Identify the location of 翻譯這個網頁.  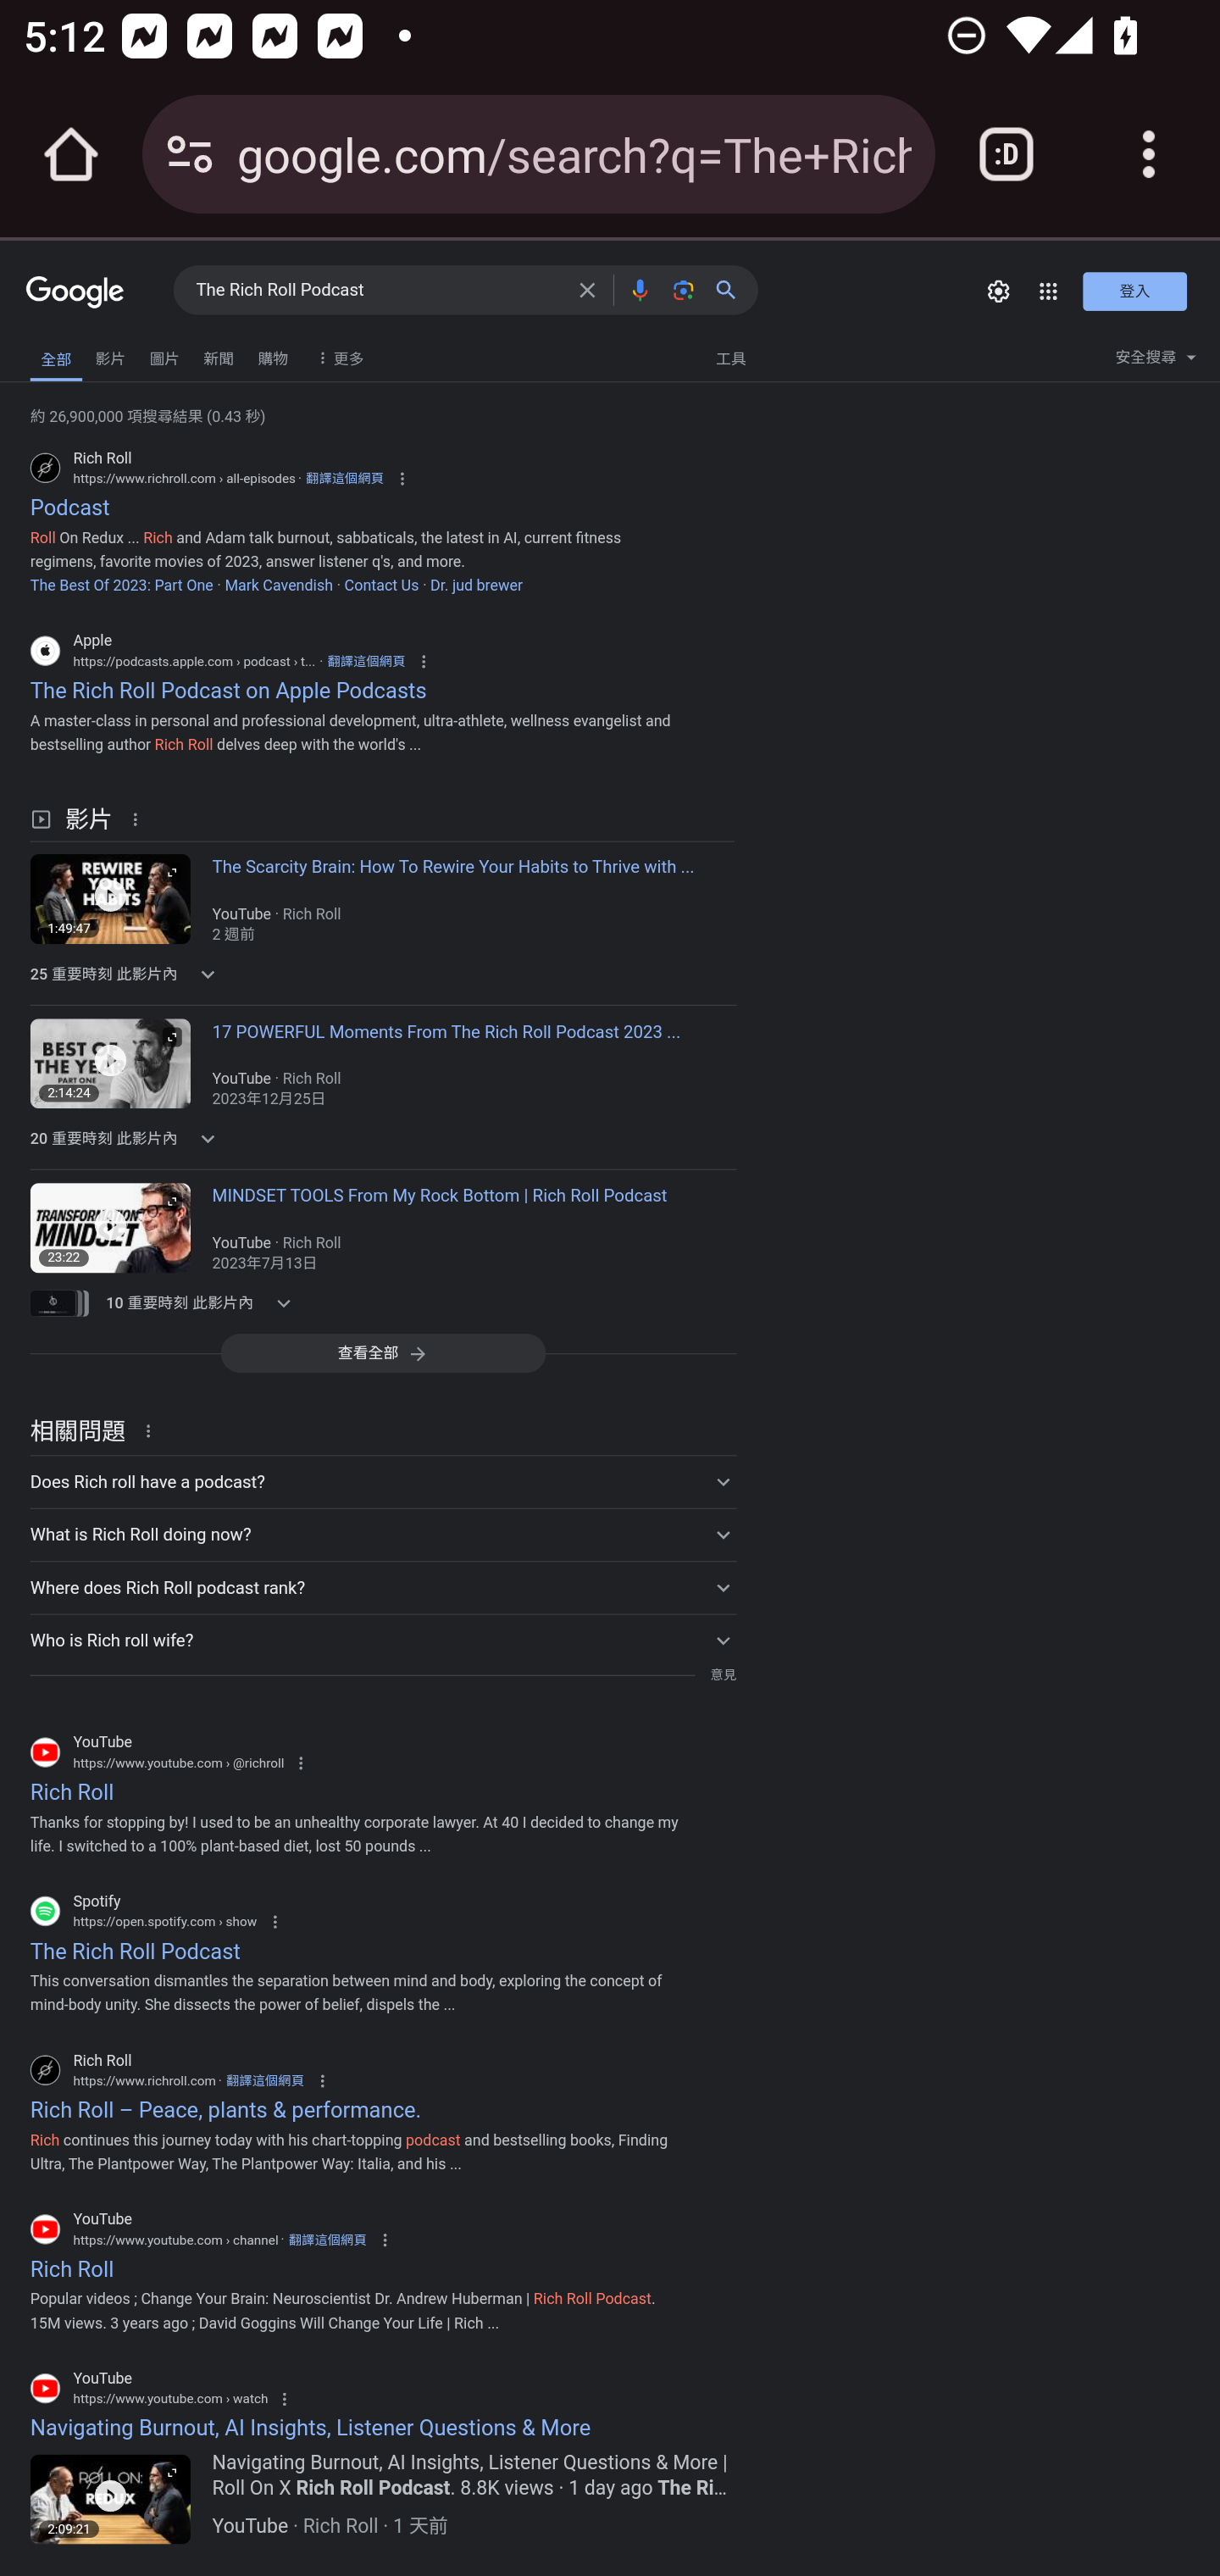
(366, 662).